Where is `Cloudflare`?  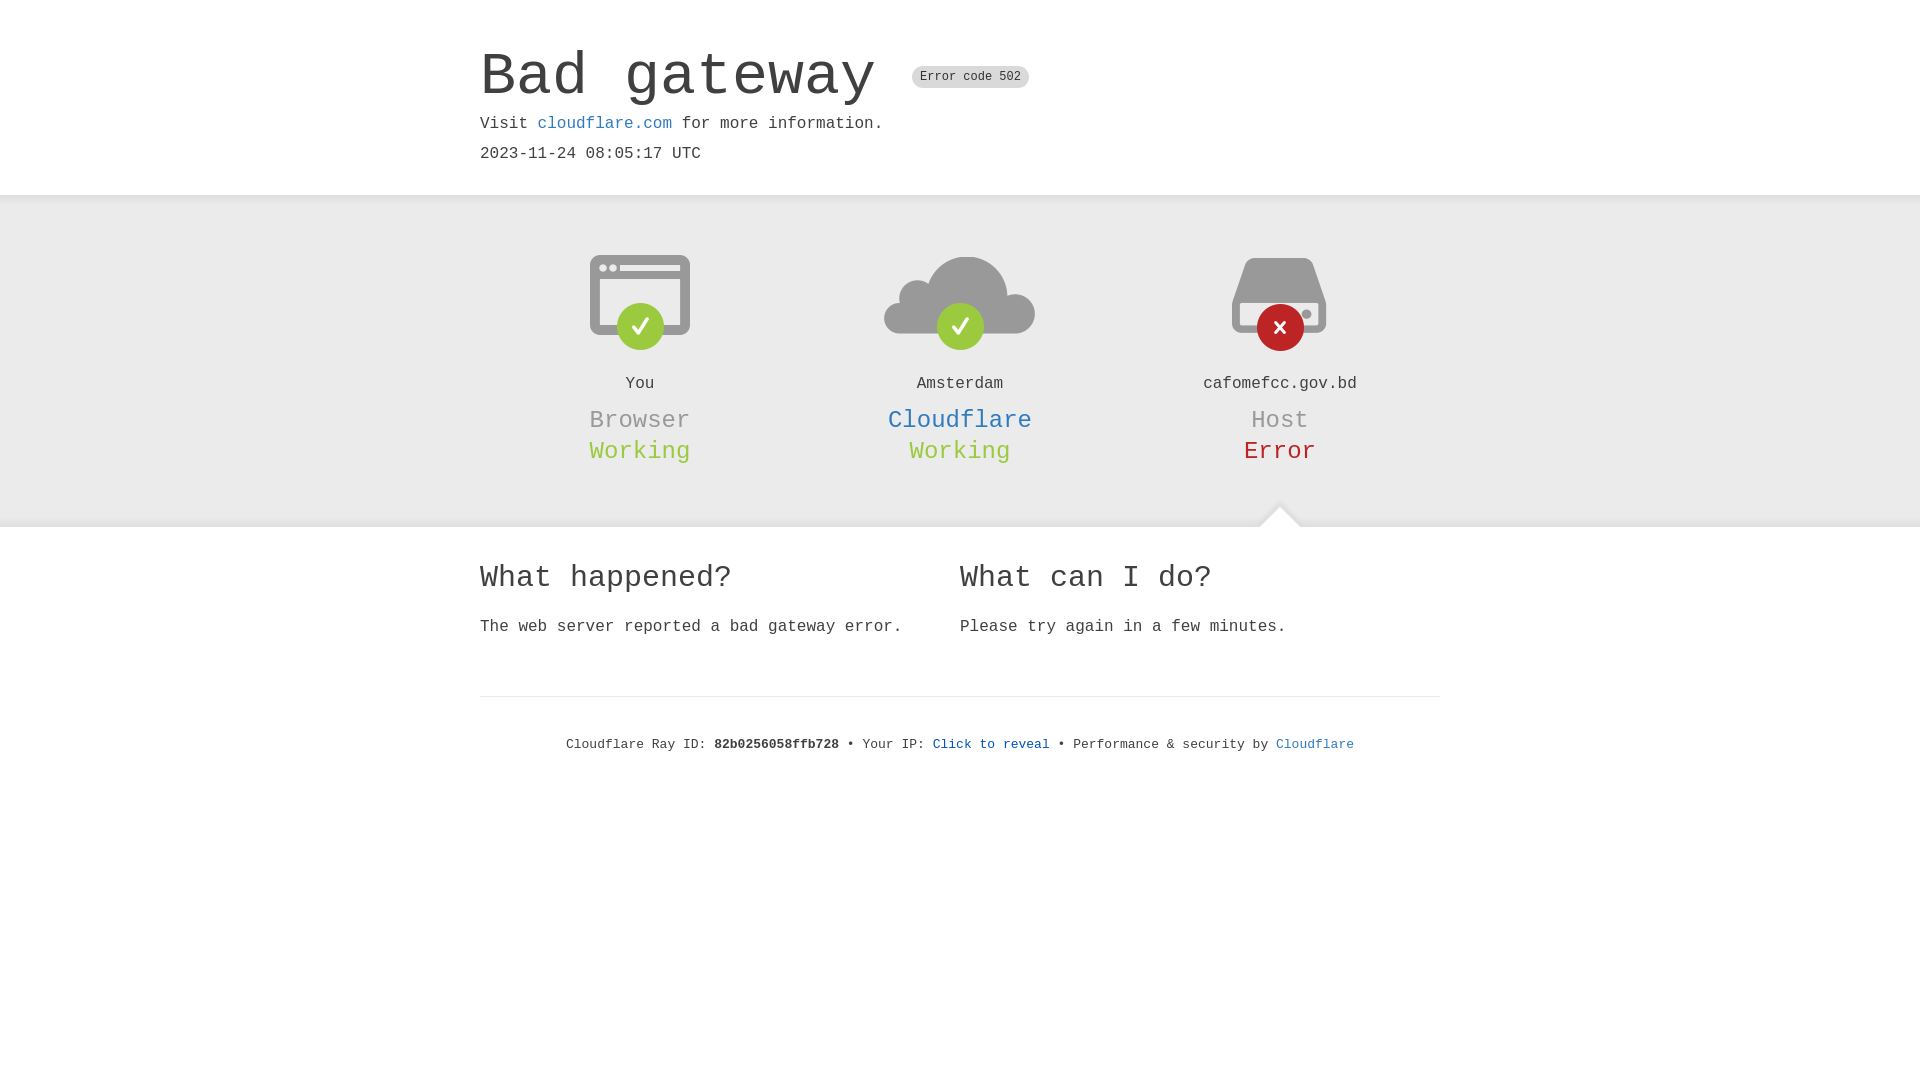
Cloudflare is located at coordinates (1315, 744).